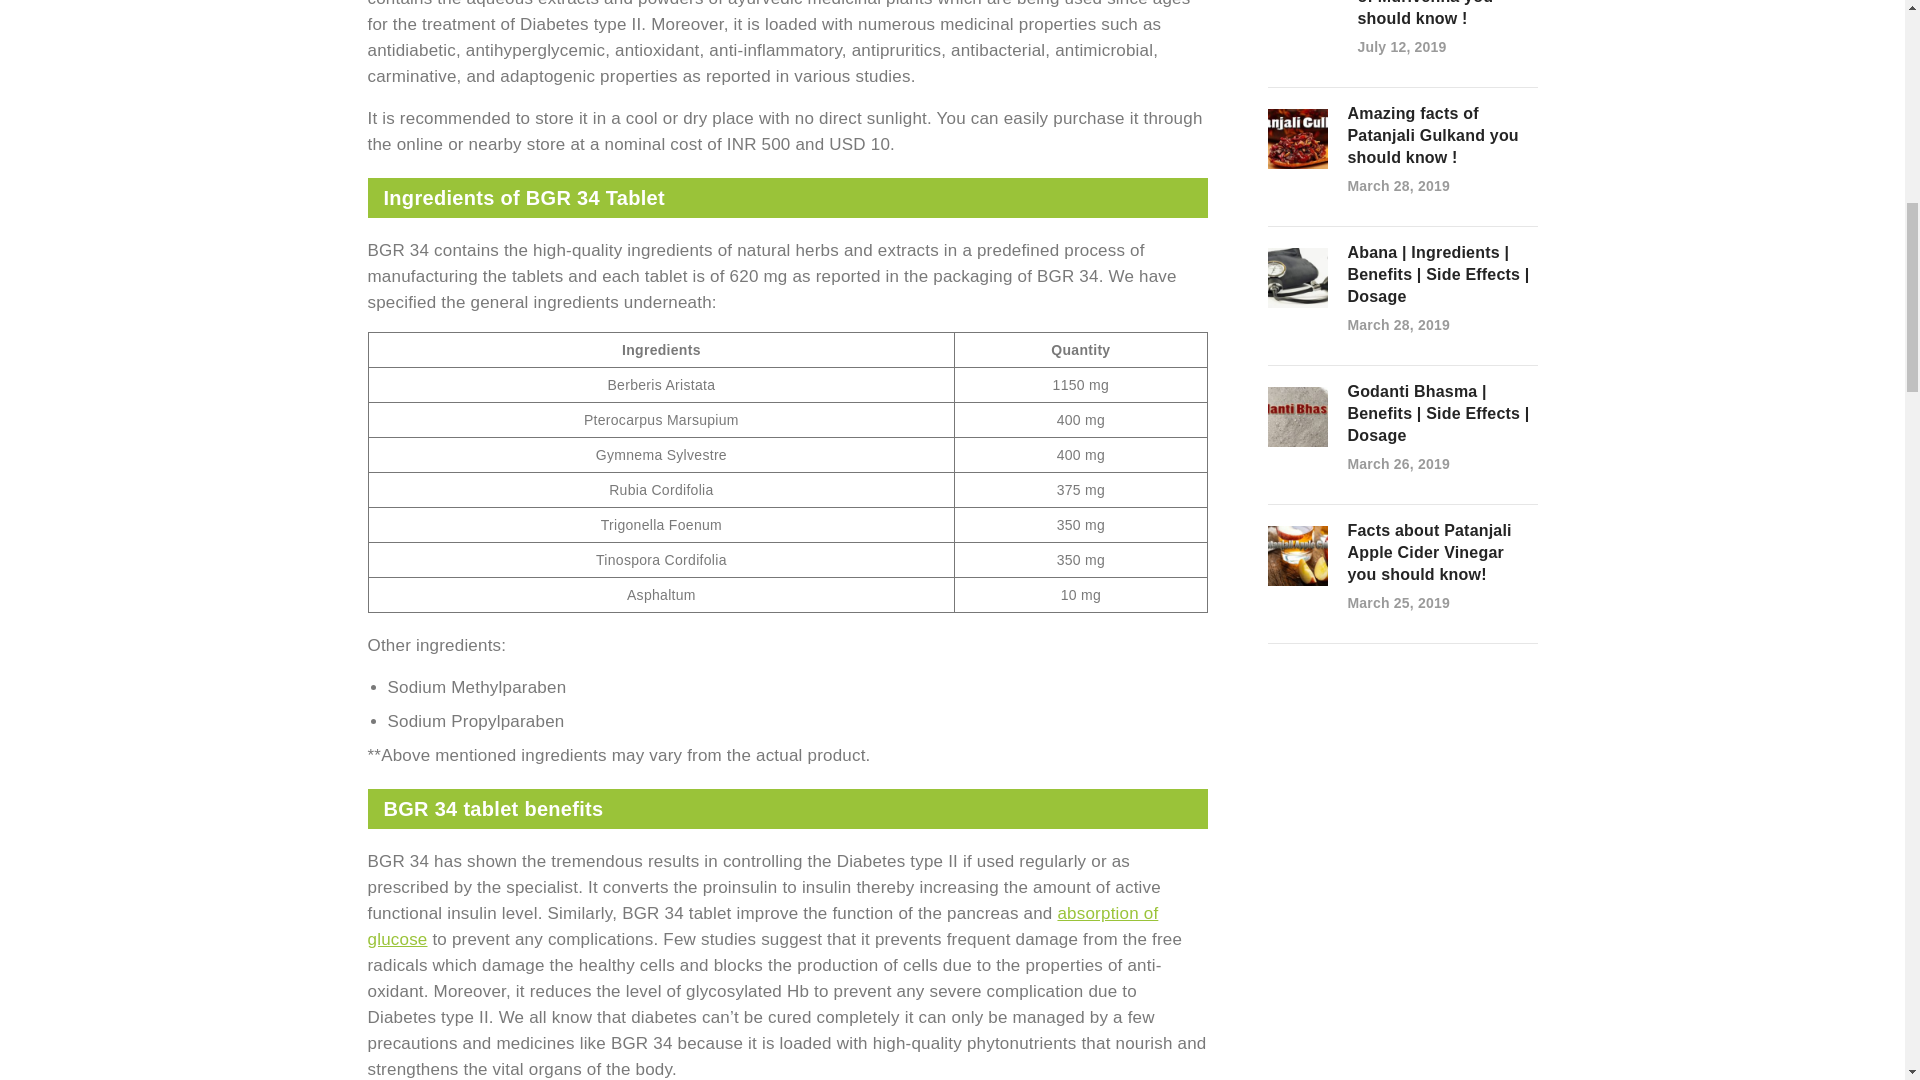  Describe the element at coordinates (1442, 135) in the screenshot. I see `Amazing facts of Patanjali Gulkand you should know !` at that location.